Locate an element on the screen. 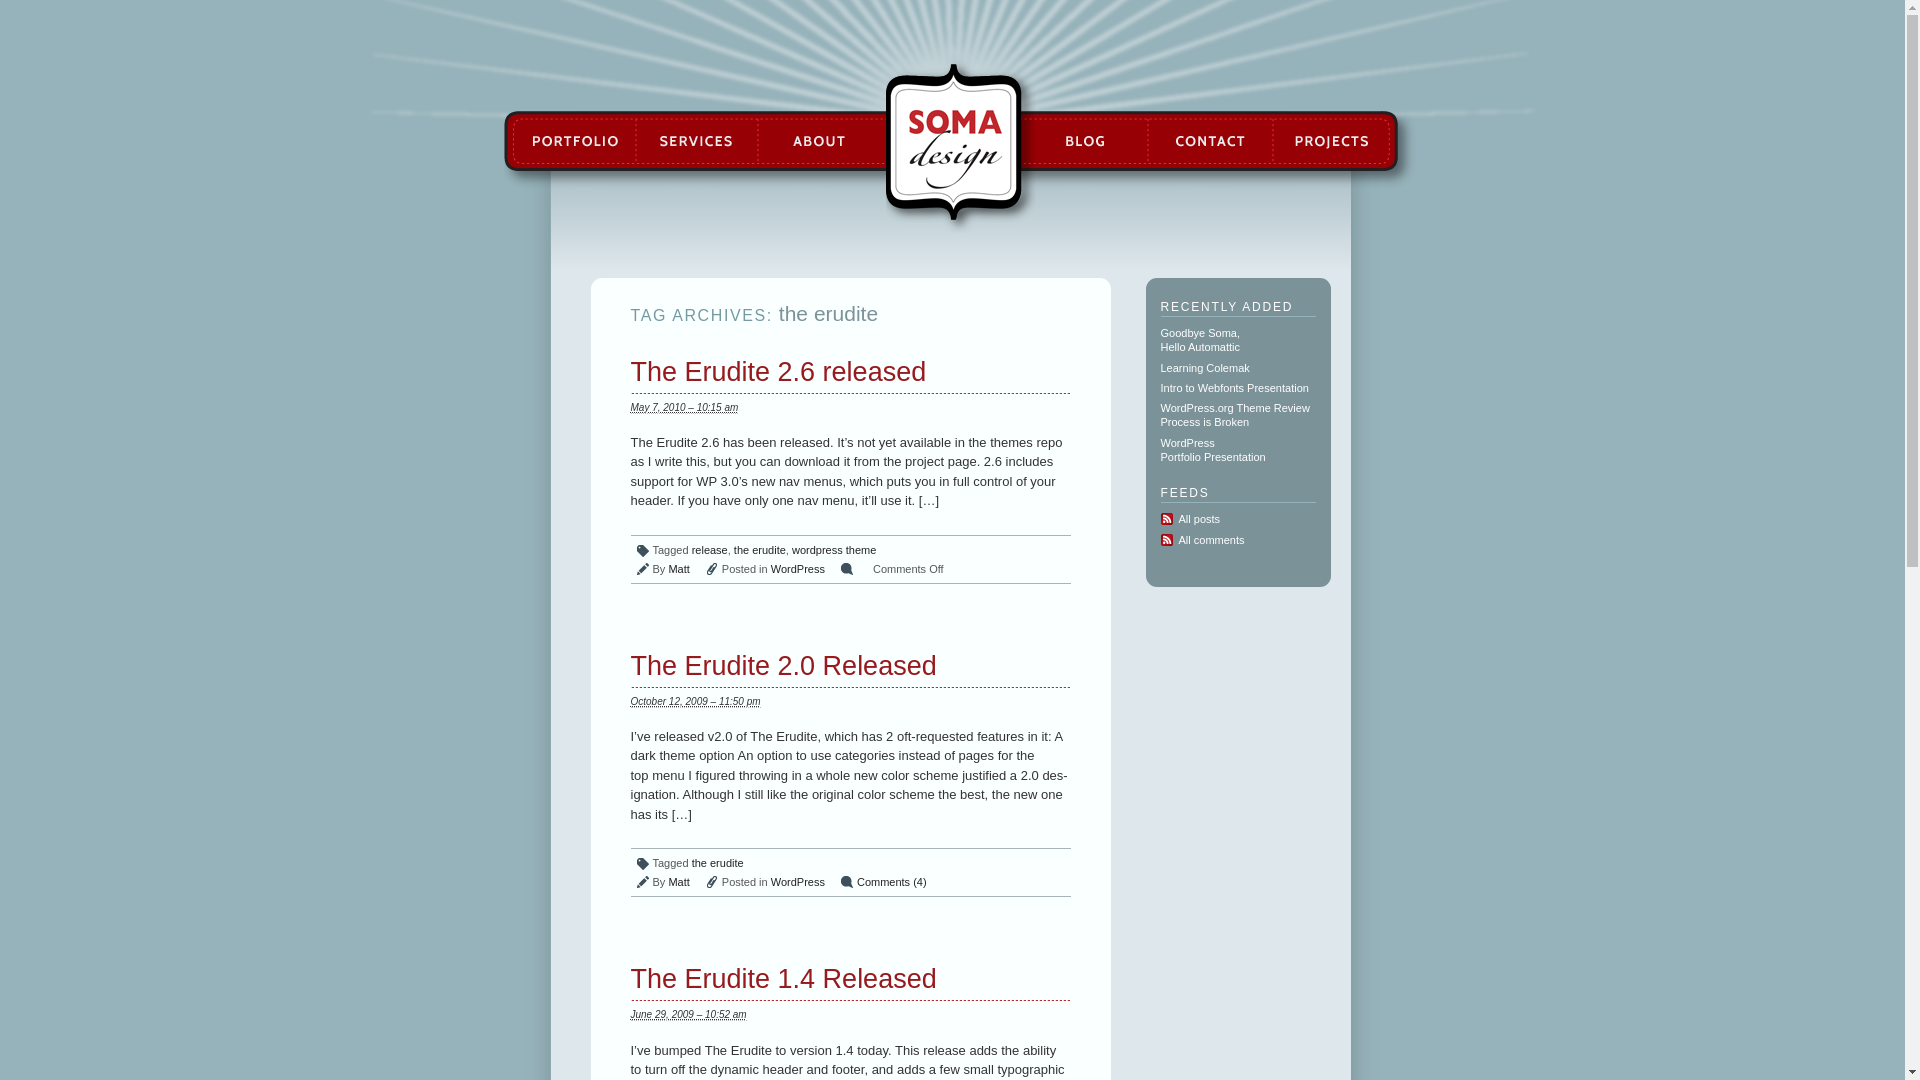 The image size is (1920, 1080). wordpress theme is located at coordinates (833, 550).